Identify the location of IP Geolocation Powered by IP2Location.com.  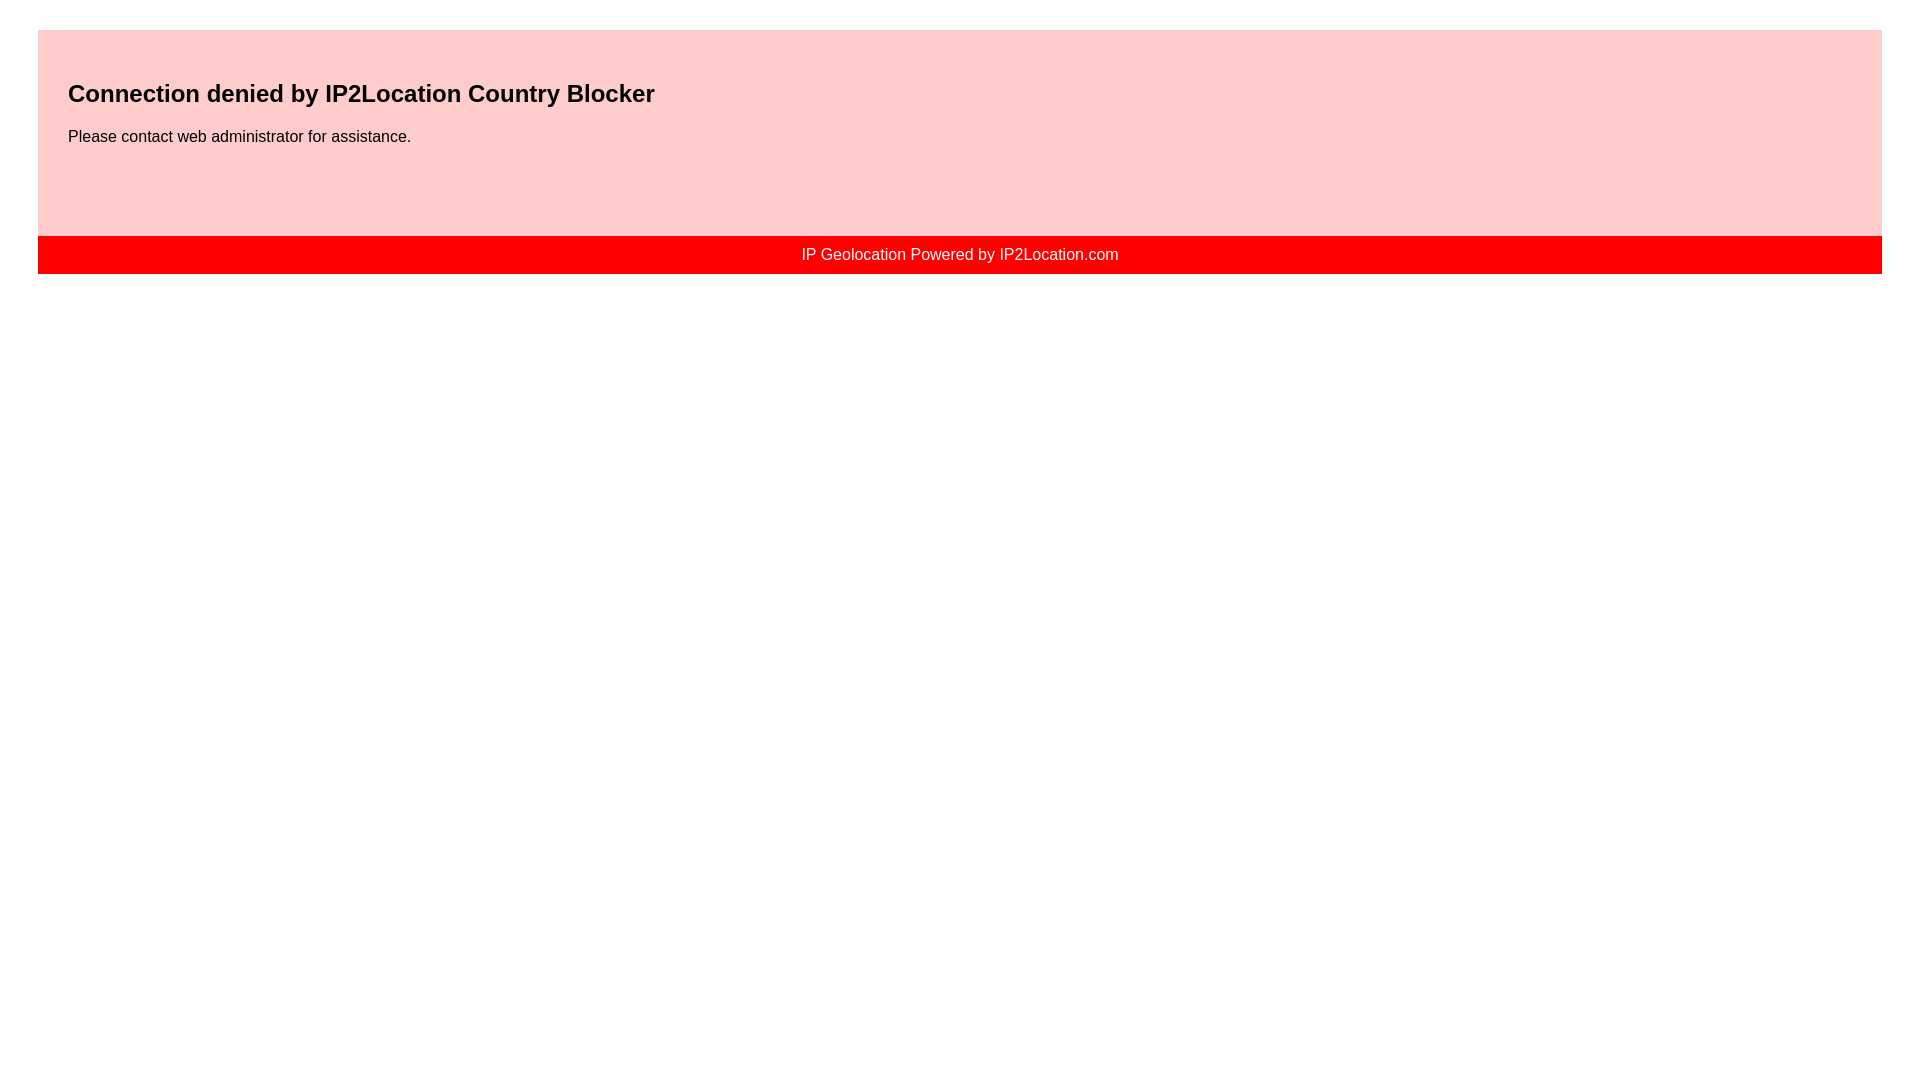
(958, 254).